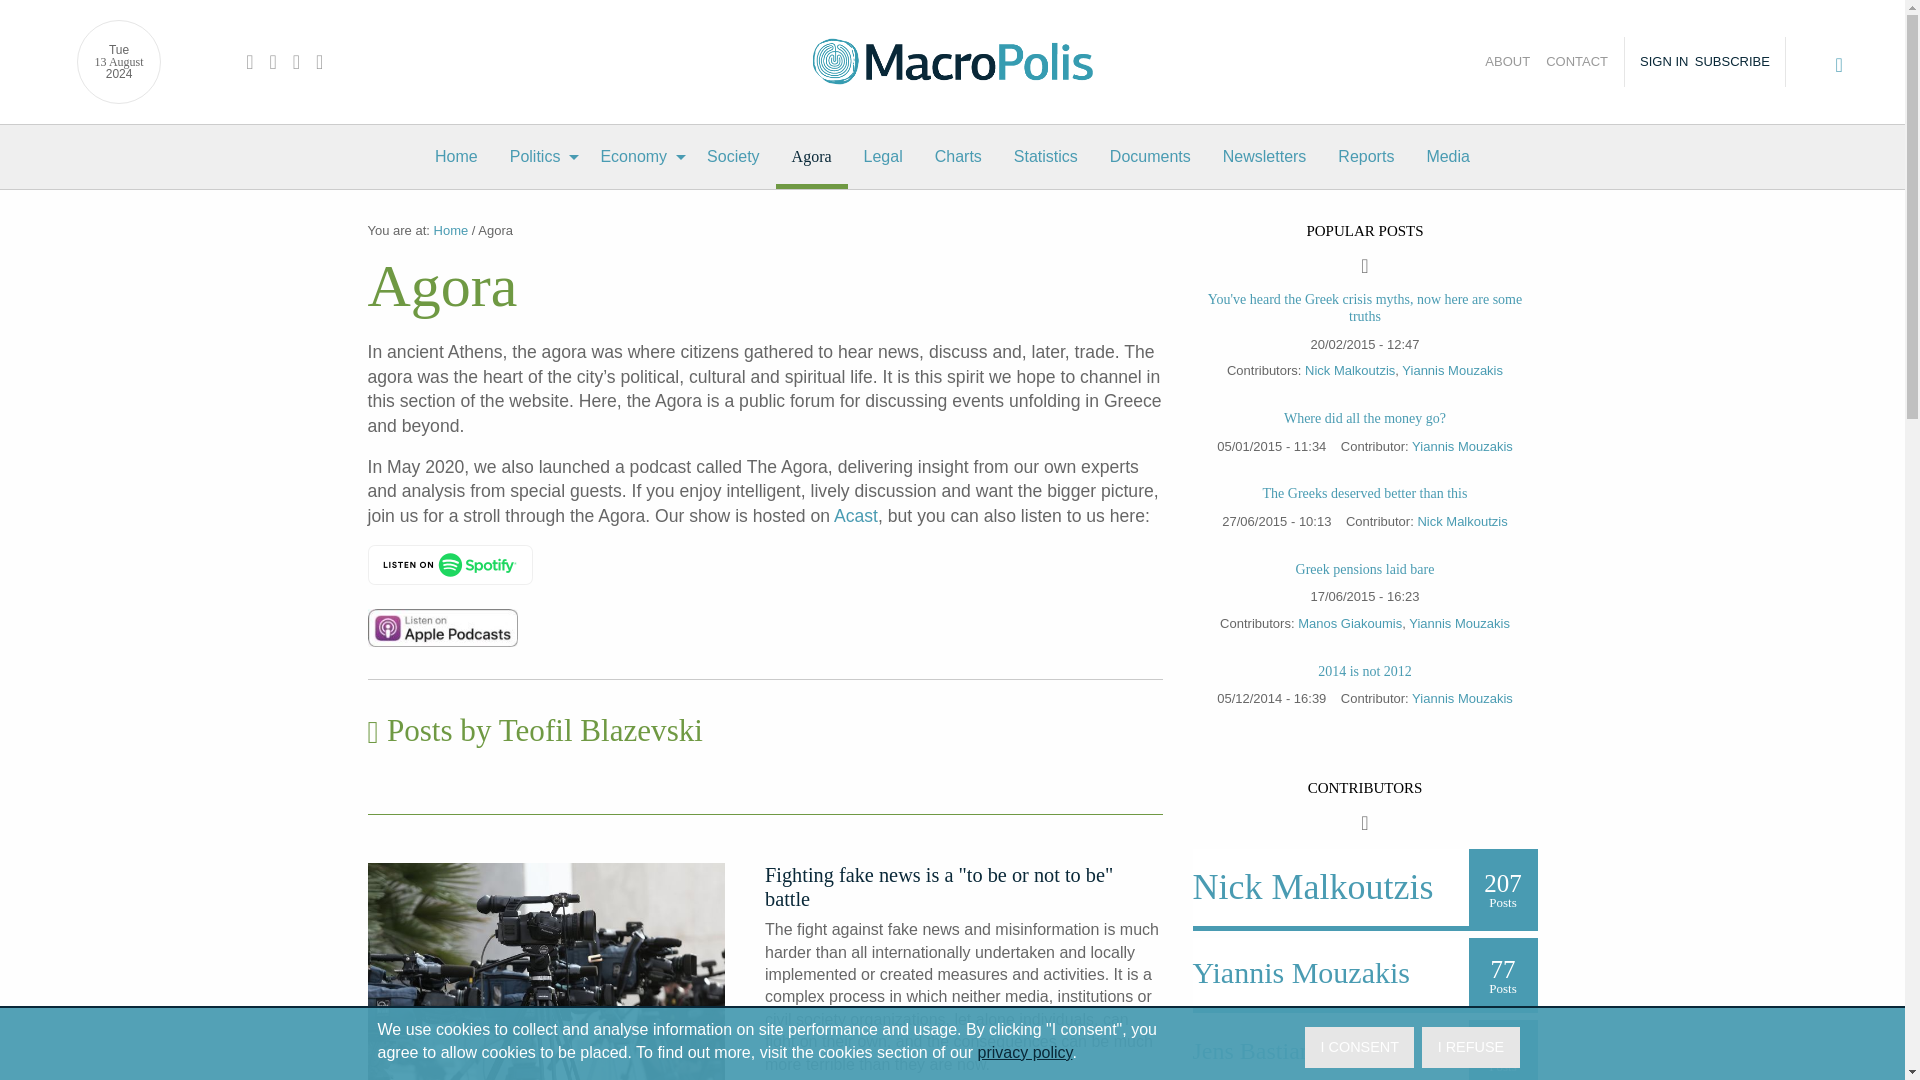 This screenshot has width=1920, height=1080. What do you see at coordinates (733, 157) in the screenshot?
I see `Society` at bounding box center [733, 157].